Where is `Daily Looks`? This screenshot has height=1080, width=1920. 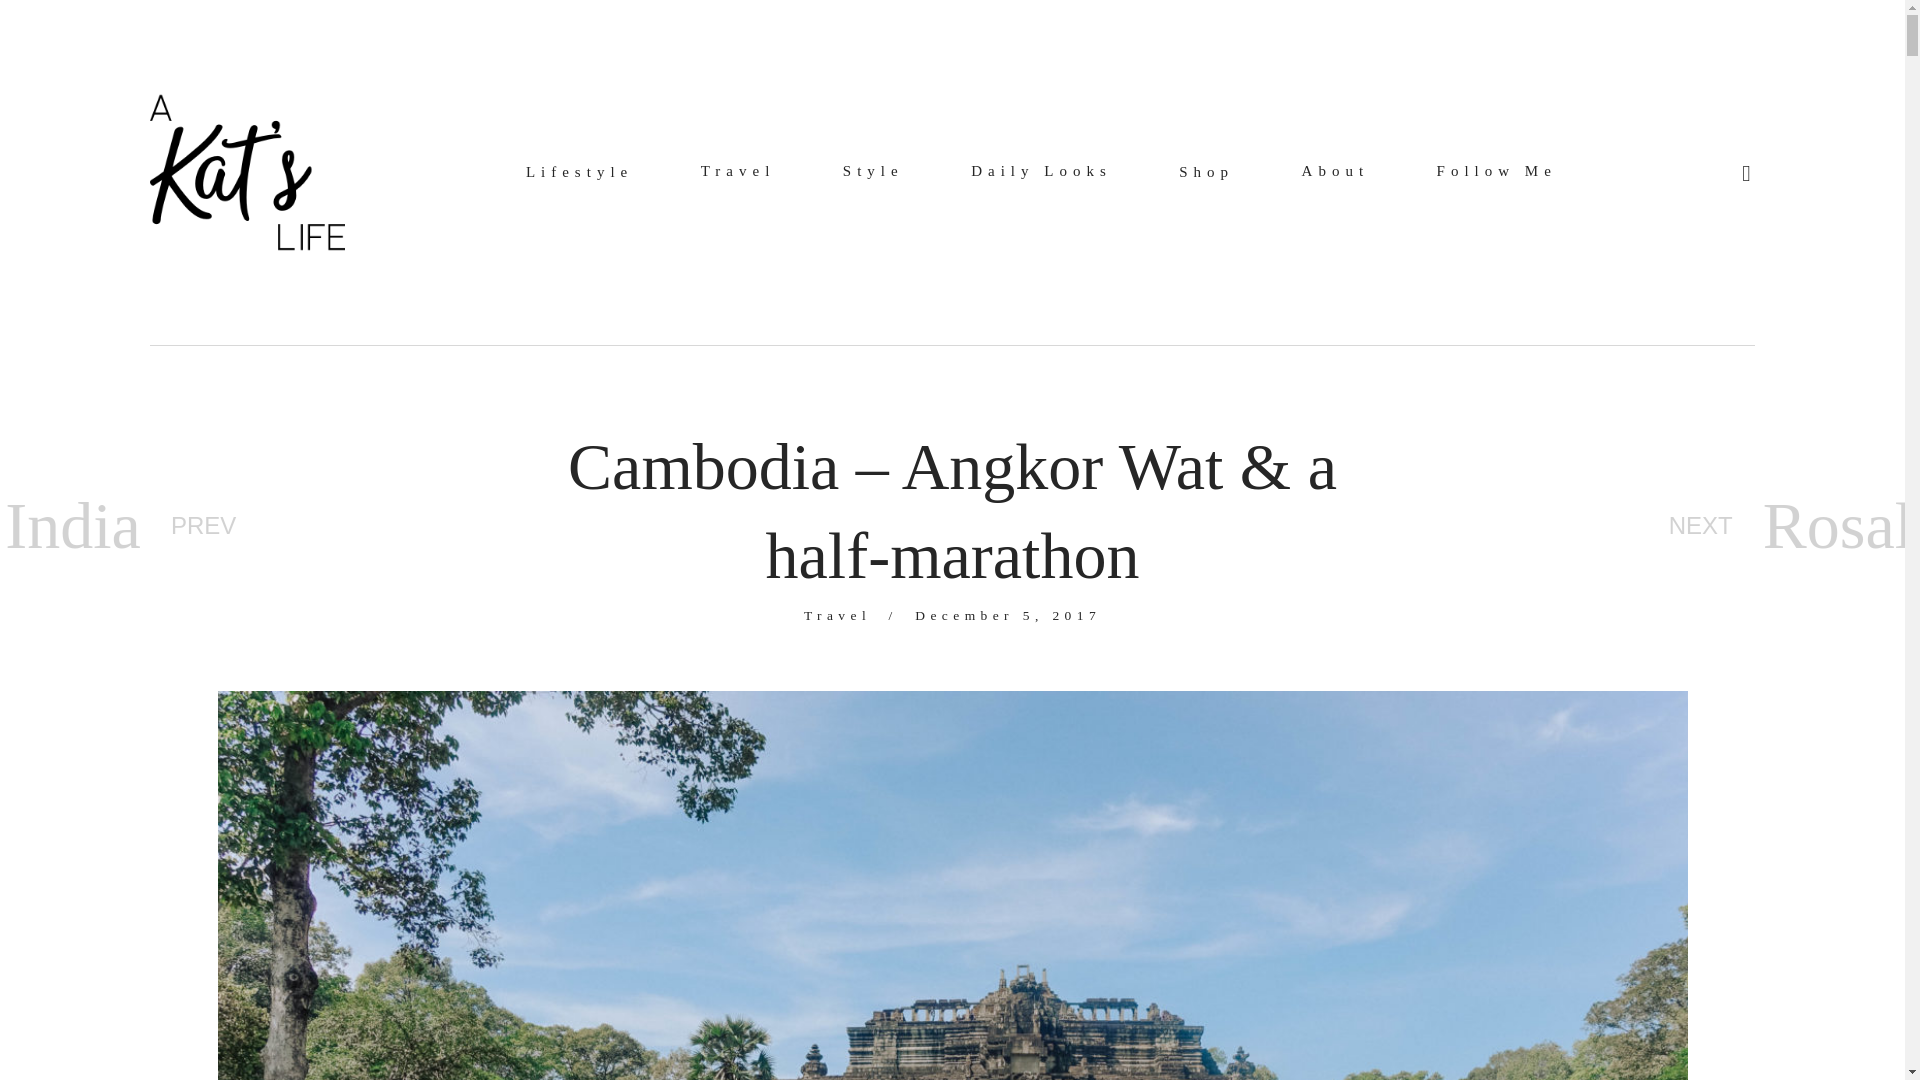 Daily Looks is located at coordinates (1041, 172).